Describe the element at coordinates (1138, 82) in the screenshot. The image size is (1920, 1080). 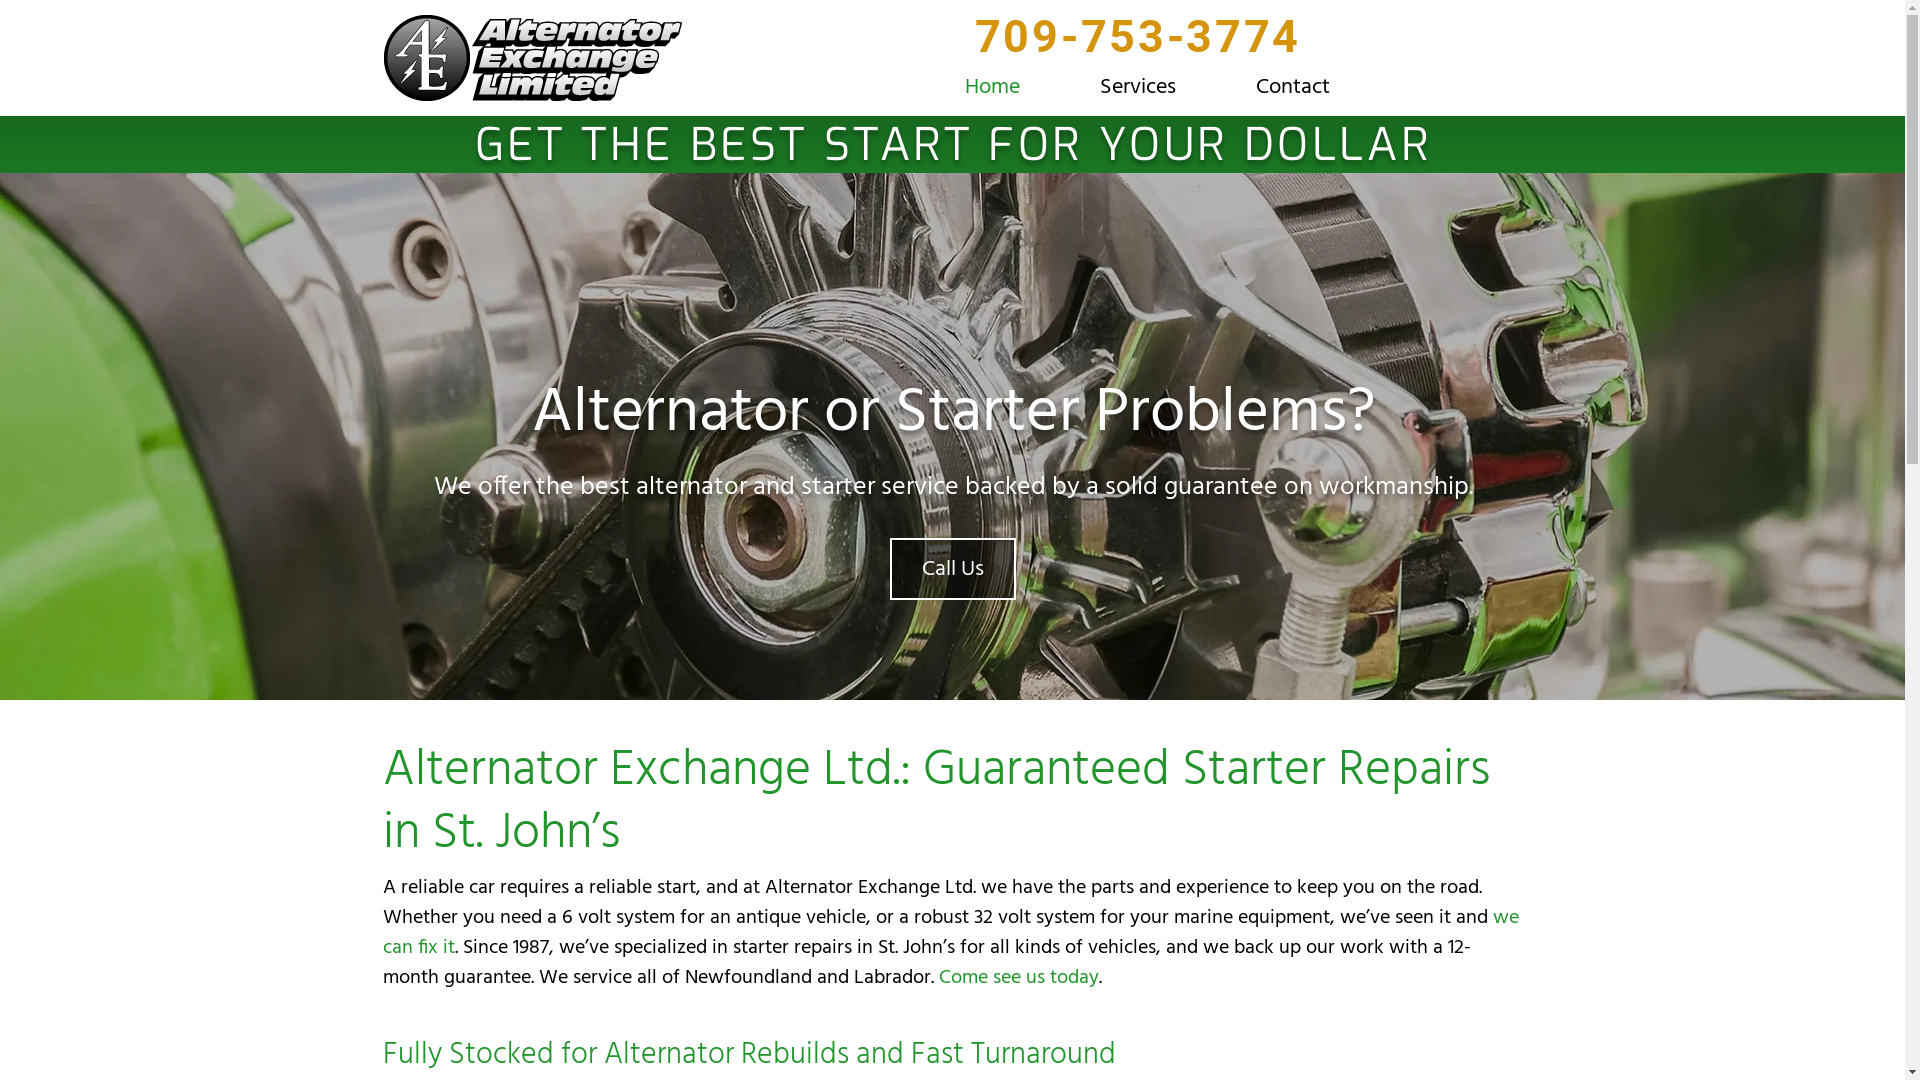
I see `Services` at that location.